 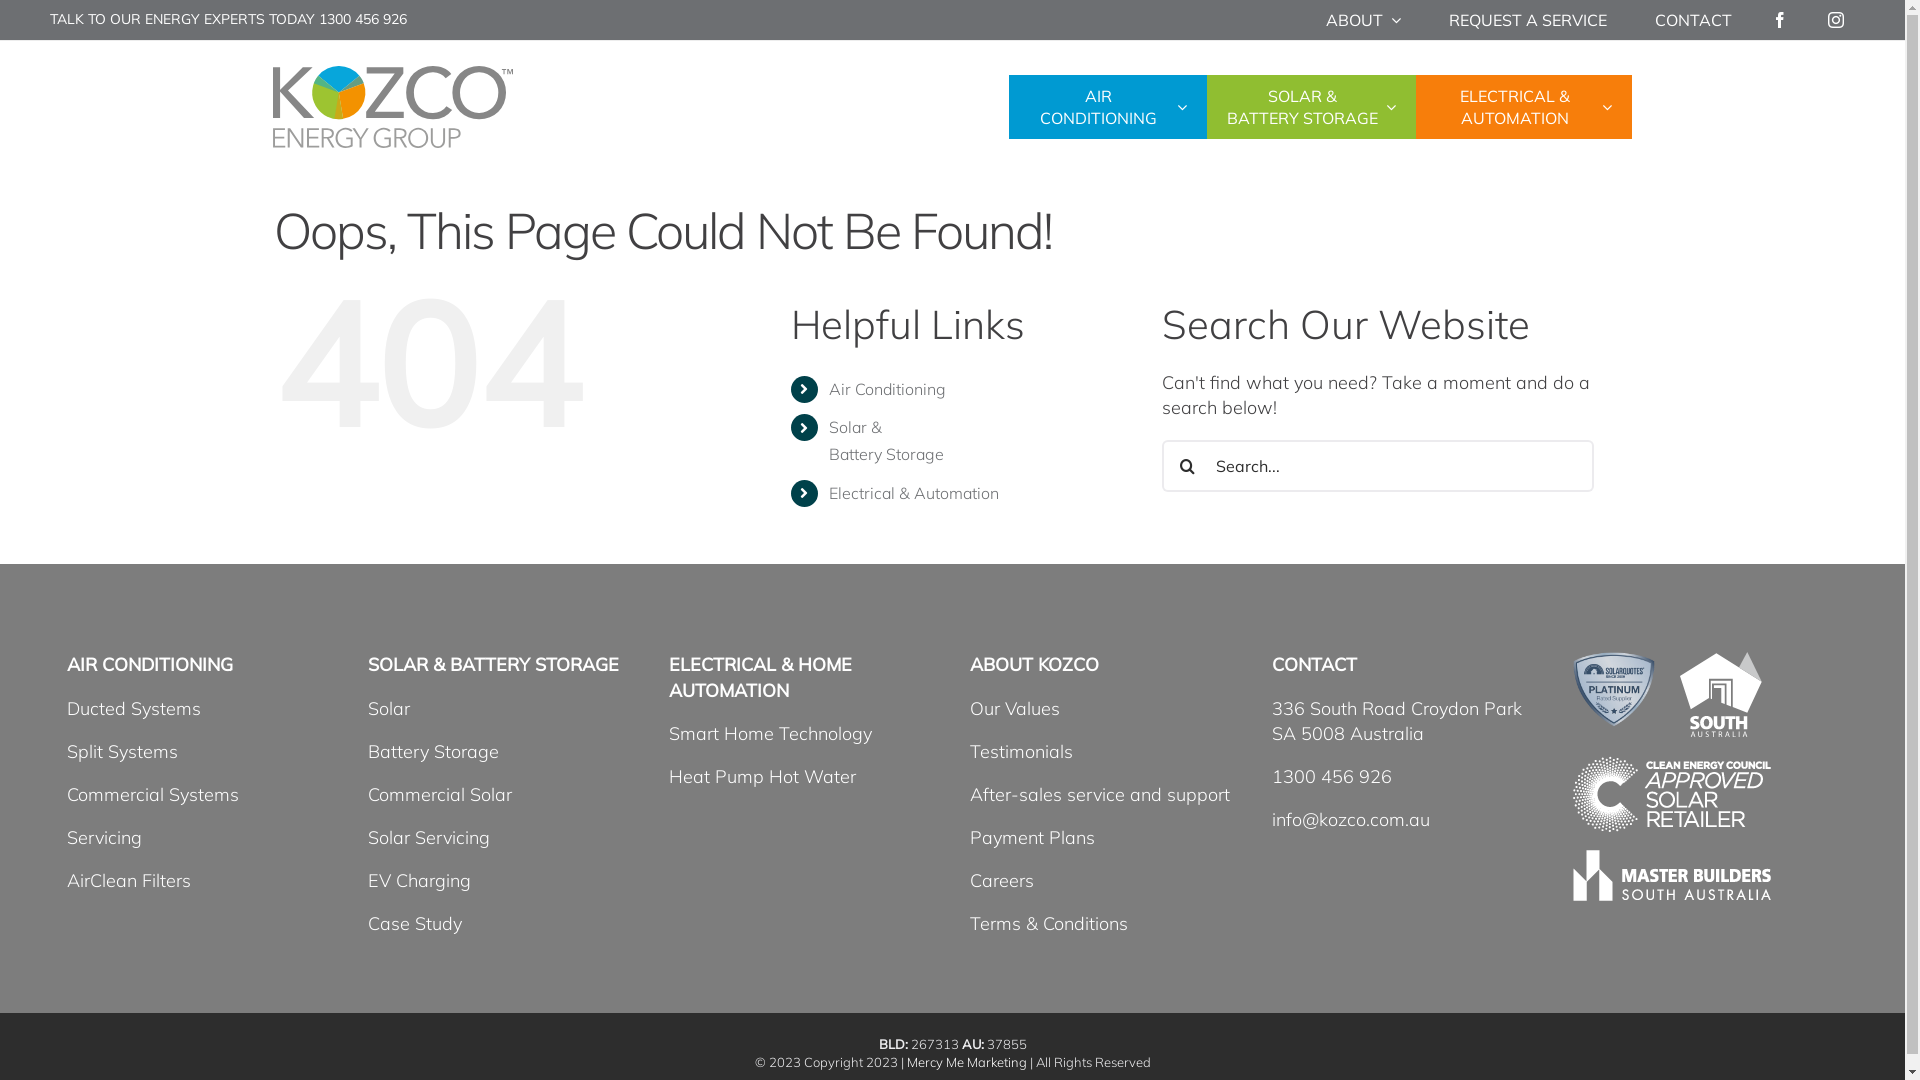 I want to click on Heat Pump Hot Water, so click(x=762, y=776).